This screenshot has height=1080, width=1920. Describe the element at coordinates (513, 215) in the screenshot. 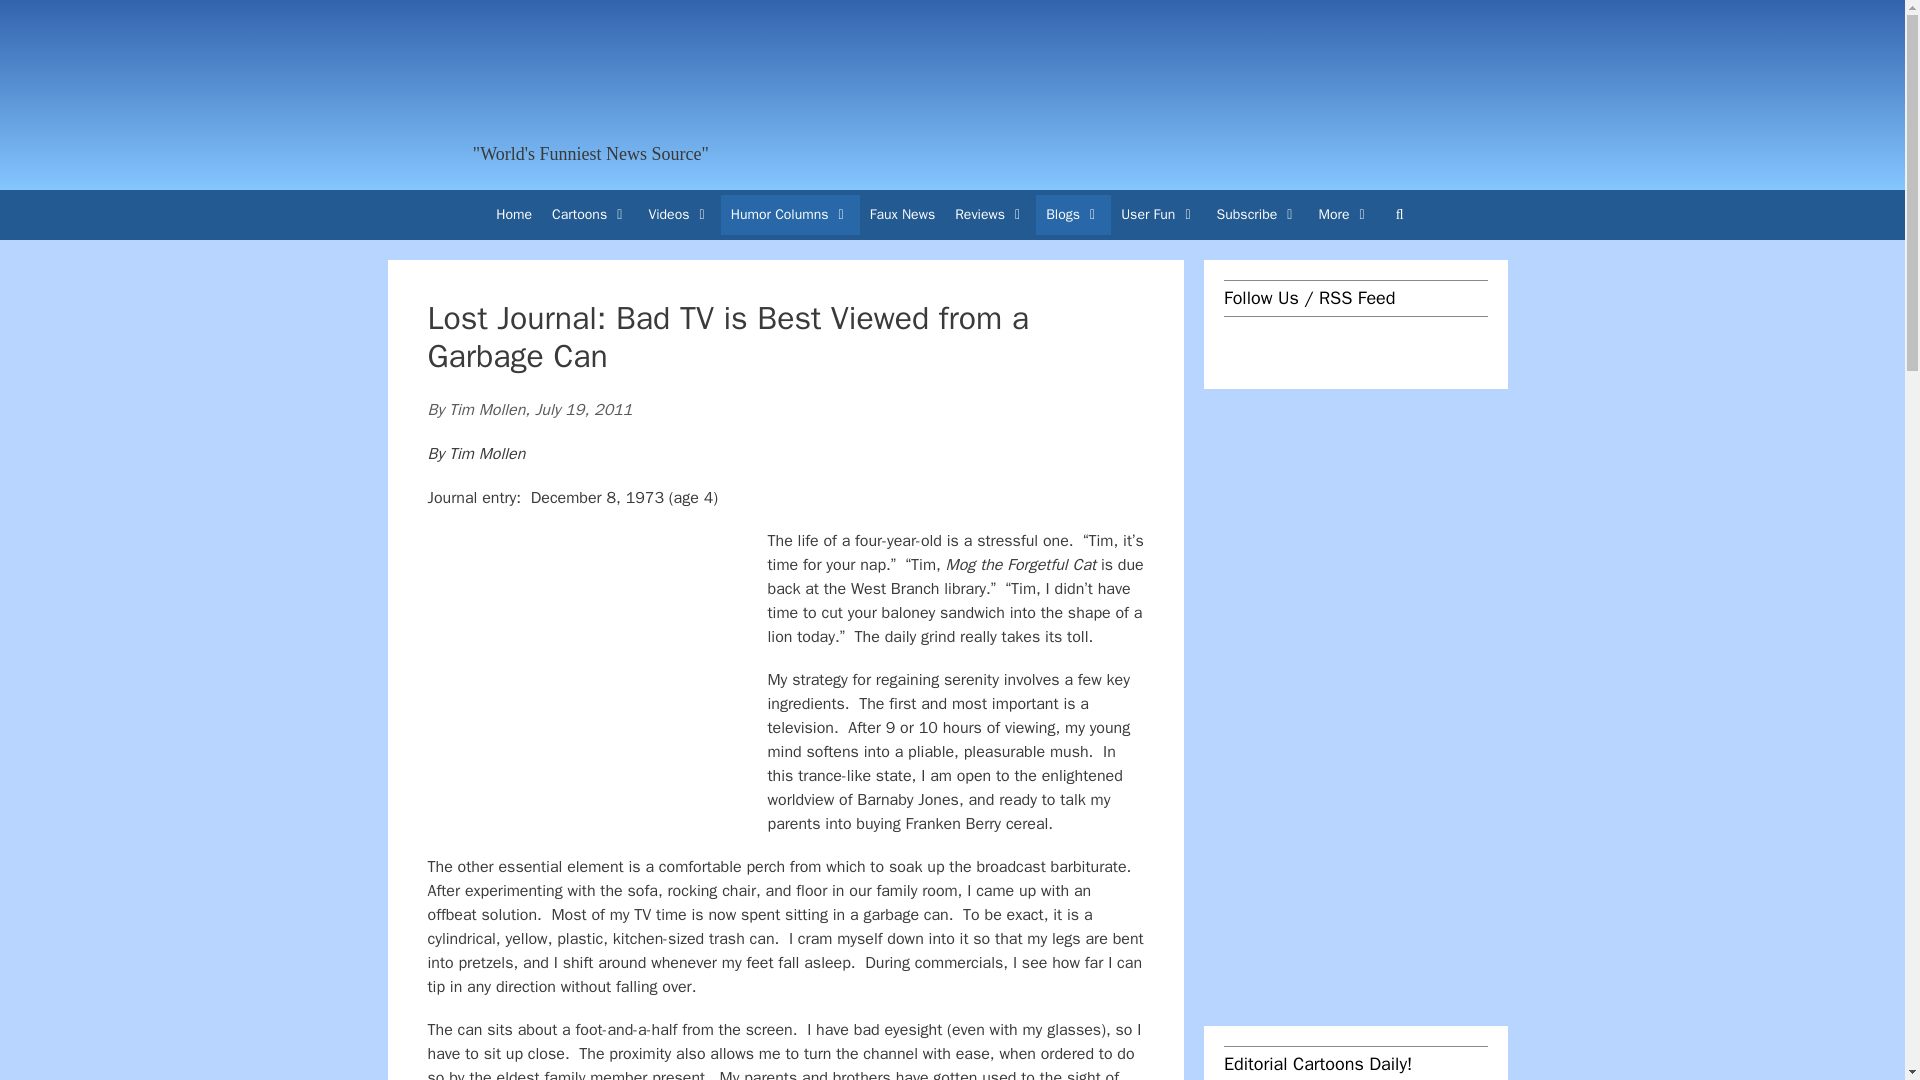

I see `Home` at that location.